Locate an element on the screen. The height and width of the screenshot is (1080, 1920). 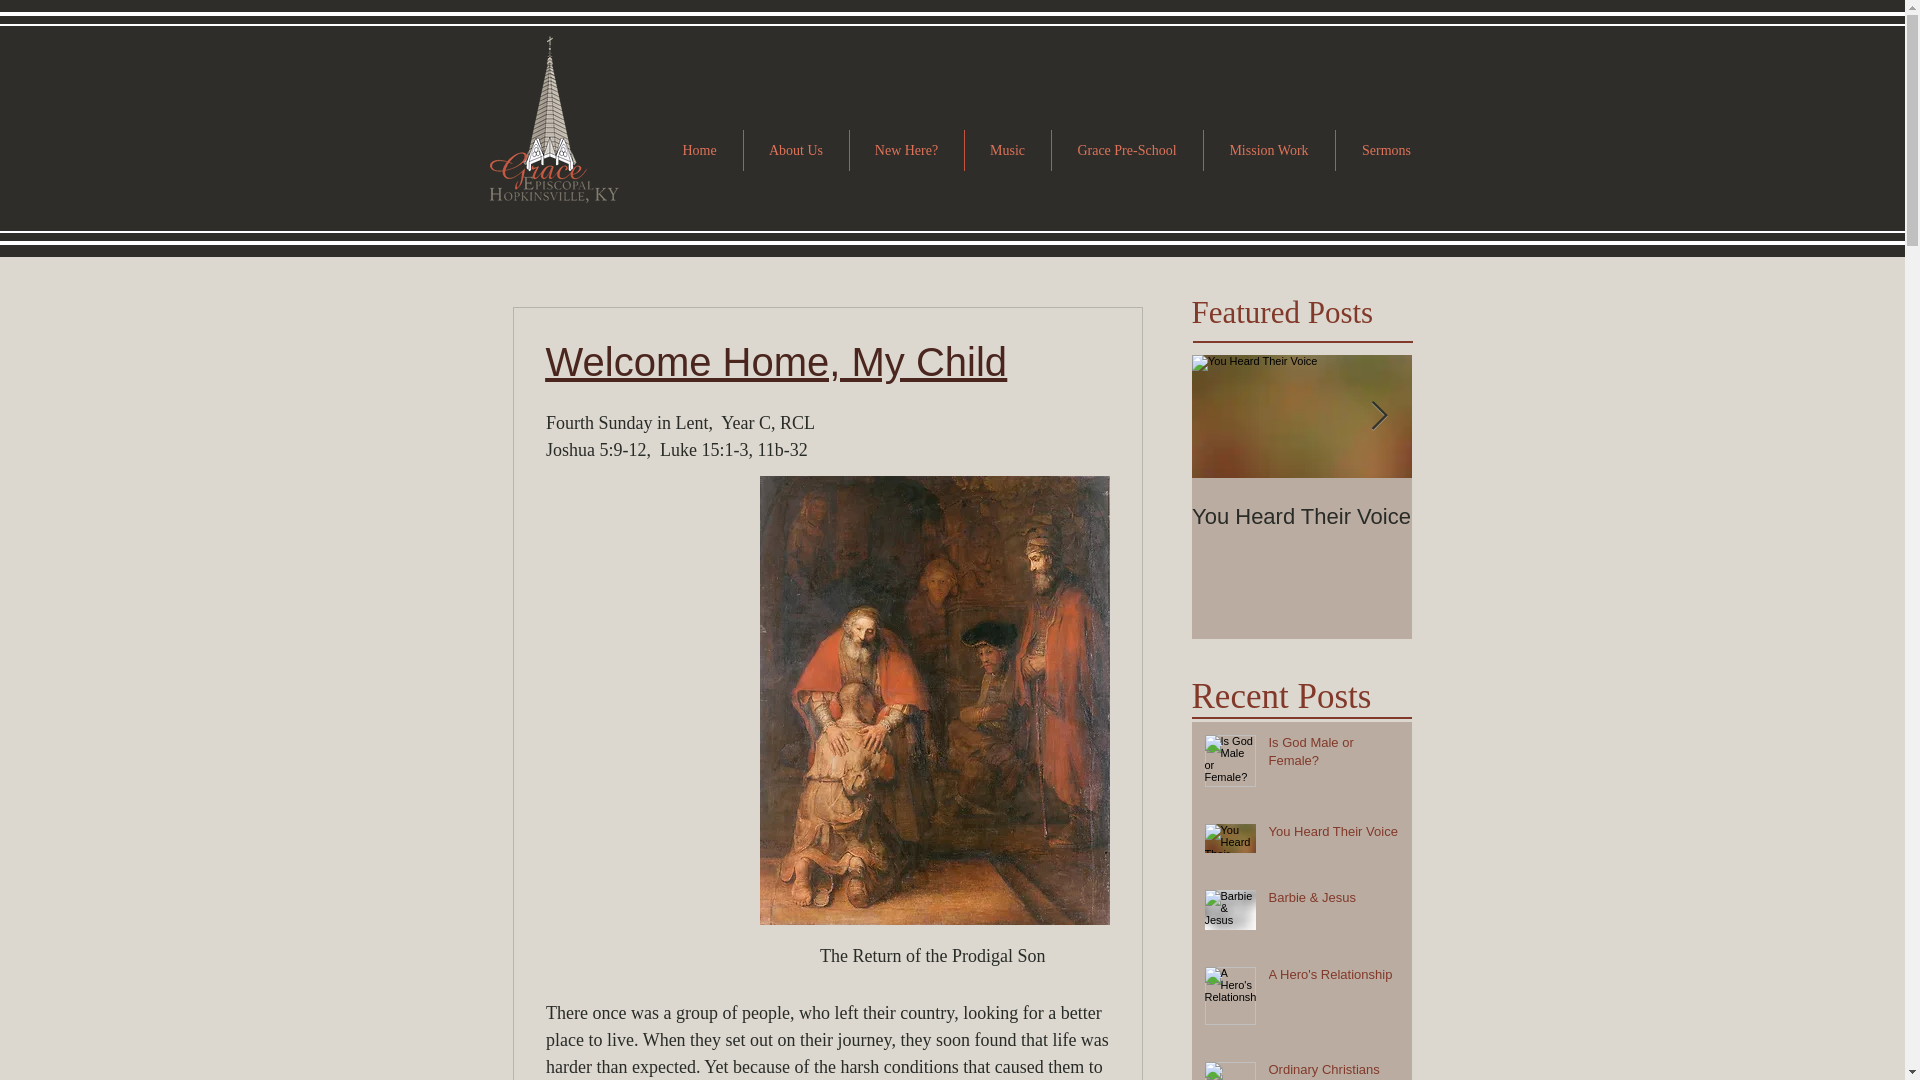
Music is located at coordinates (1006, 150).